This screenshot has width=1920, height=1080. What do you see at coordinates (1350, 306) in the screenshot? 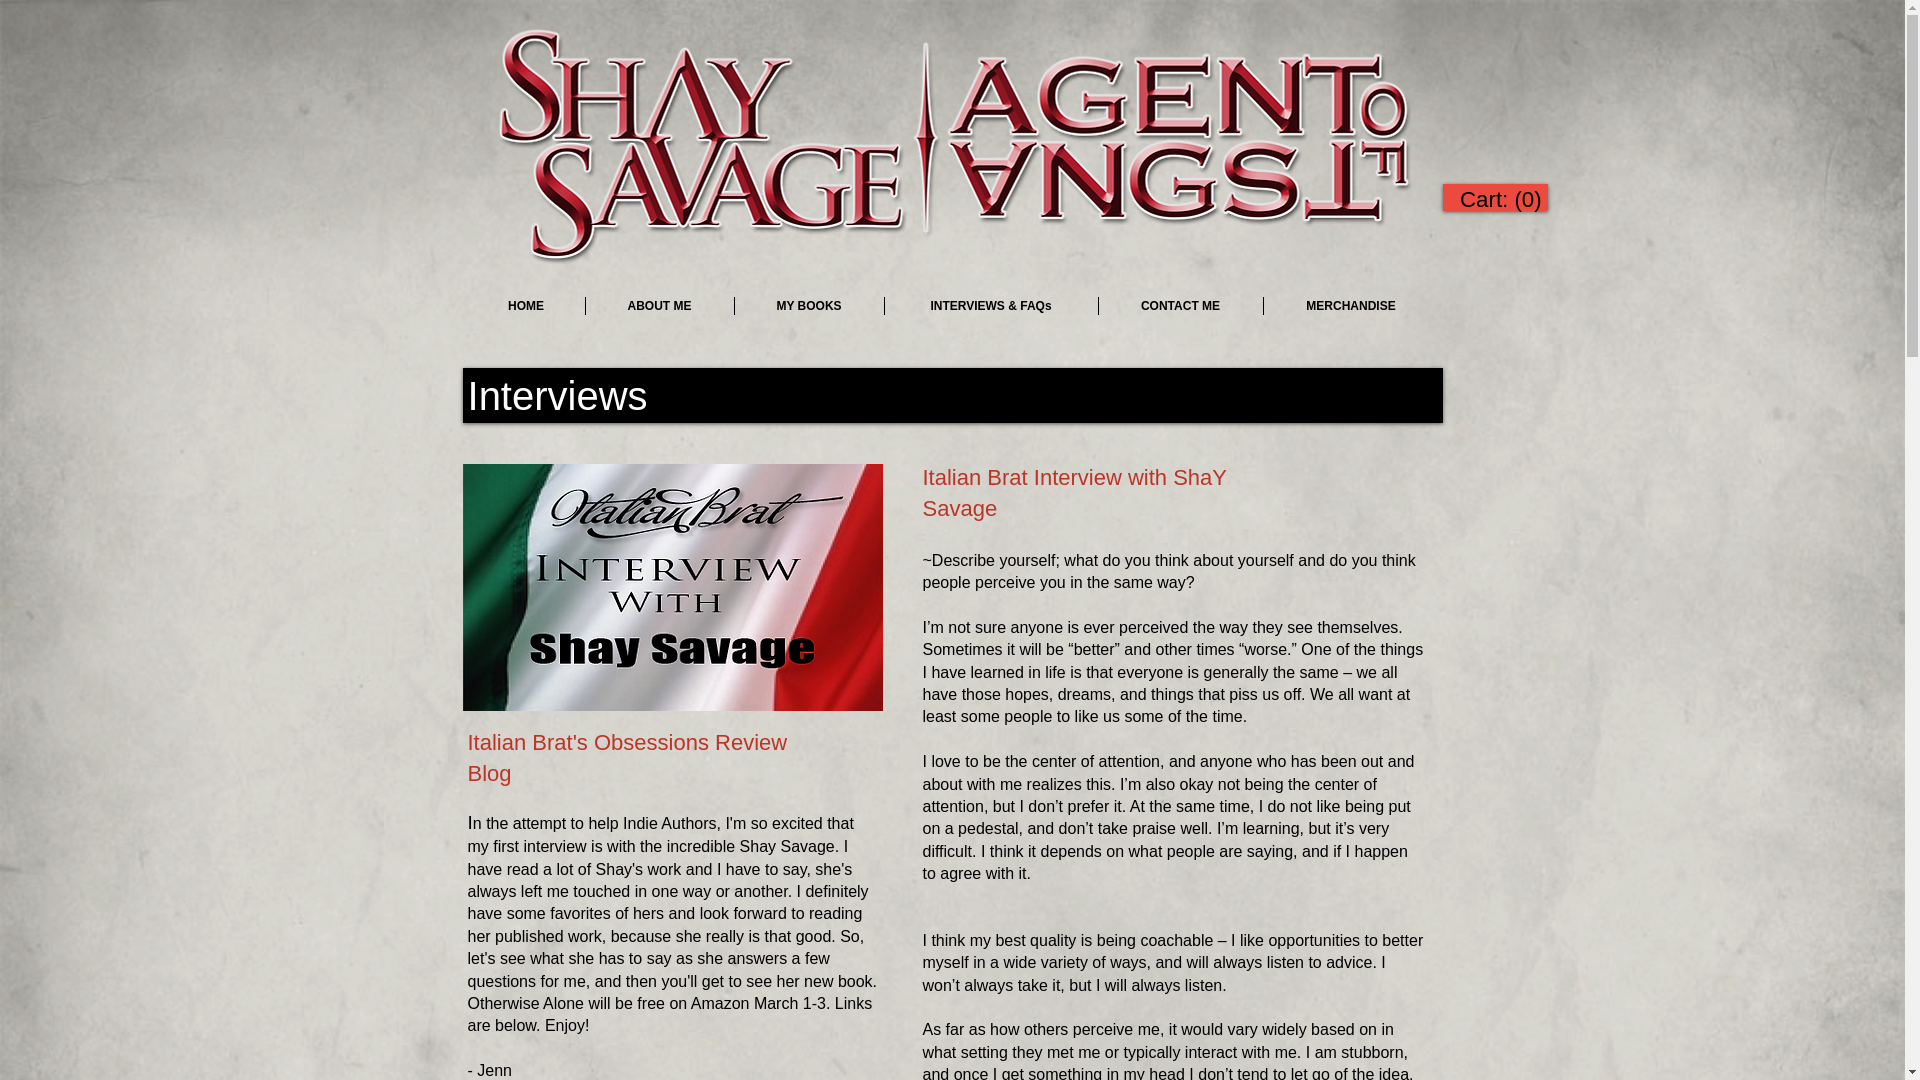
I see `MERCHANDISE` at bounding box center [1350, 306].